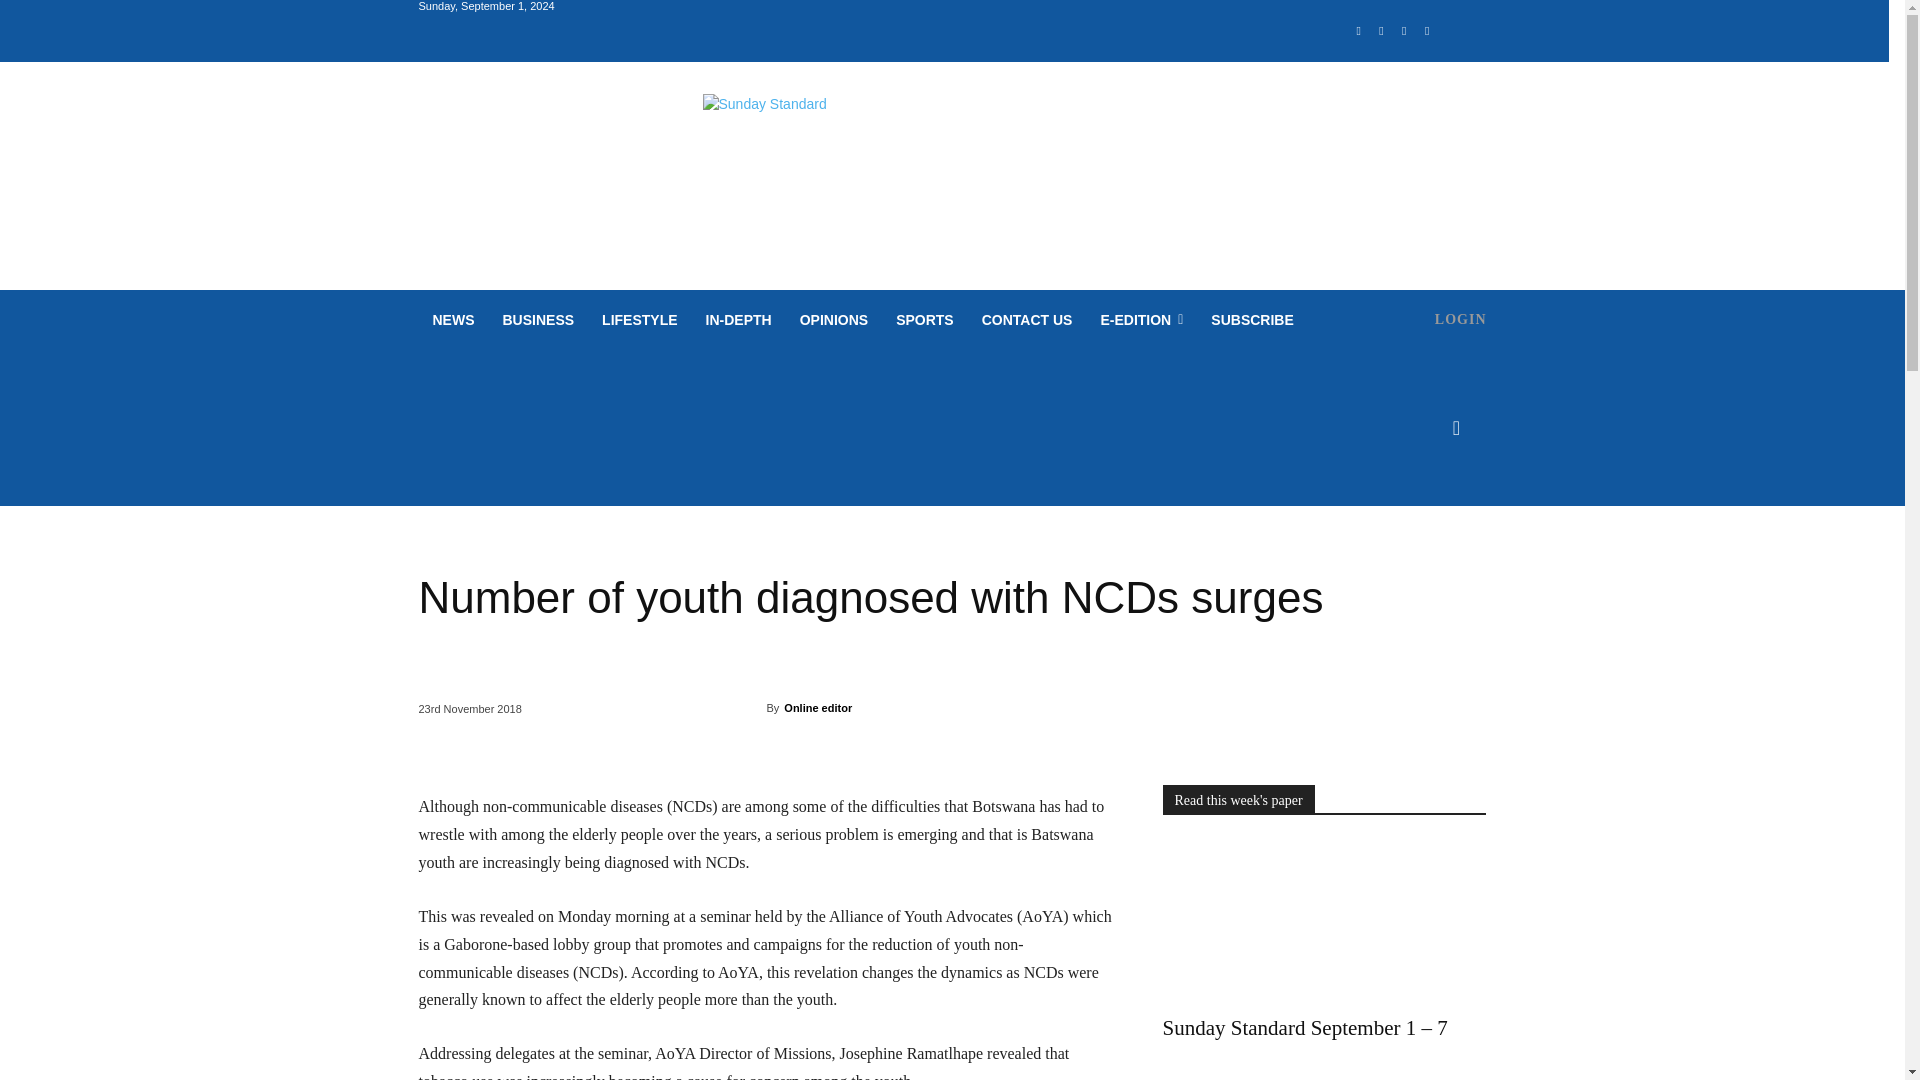 The image size is (1920, 1080). Describe the element at coordinates (738, 320) in the screenshot. I see `IN-DEPTH` at that location.